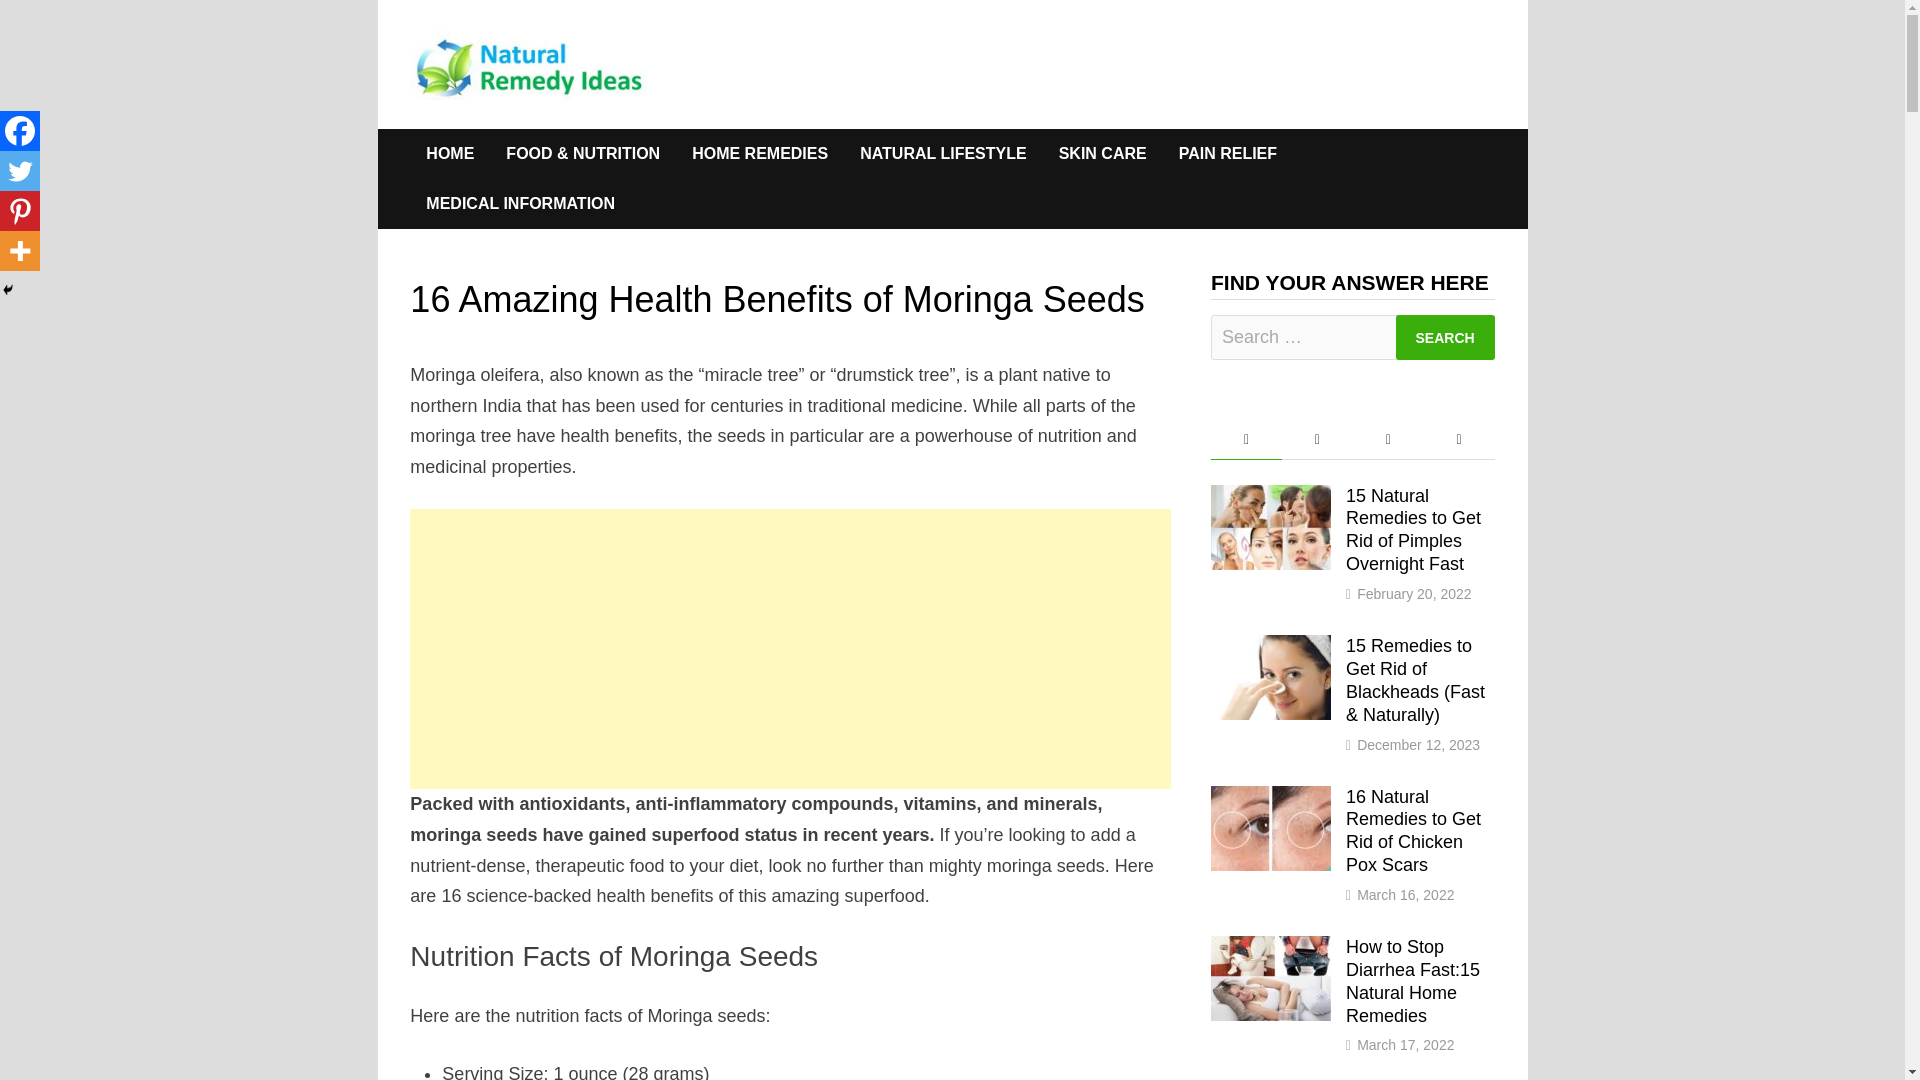 The image size is (1920, 1080). Describe the element at coordinates (1228, 154) in the screenshot. I see `PAIN RELIEF` at that location.